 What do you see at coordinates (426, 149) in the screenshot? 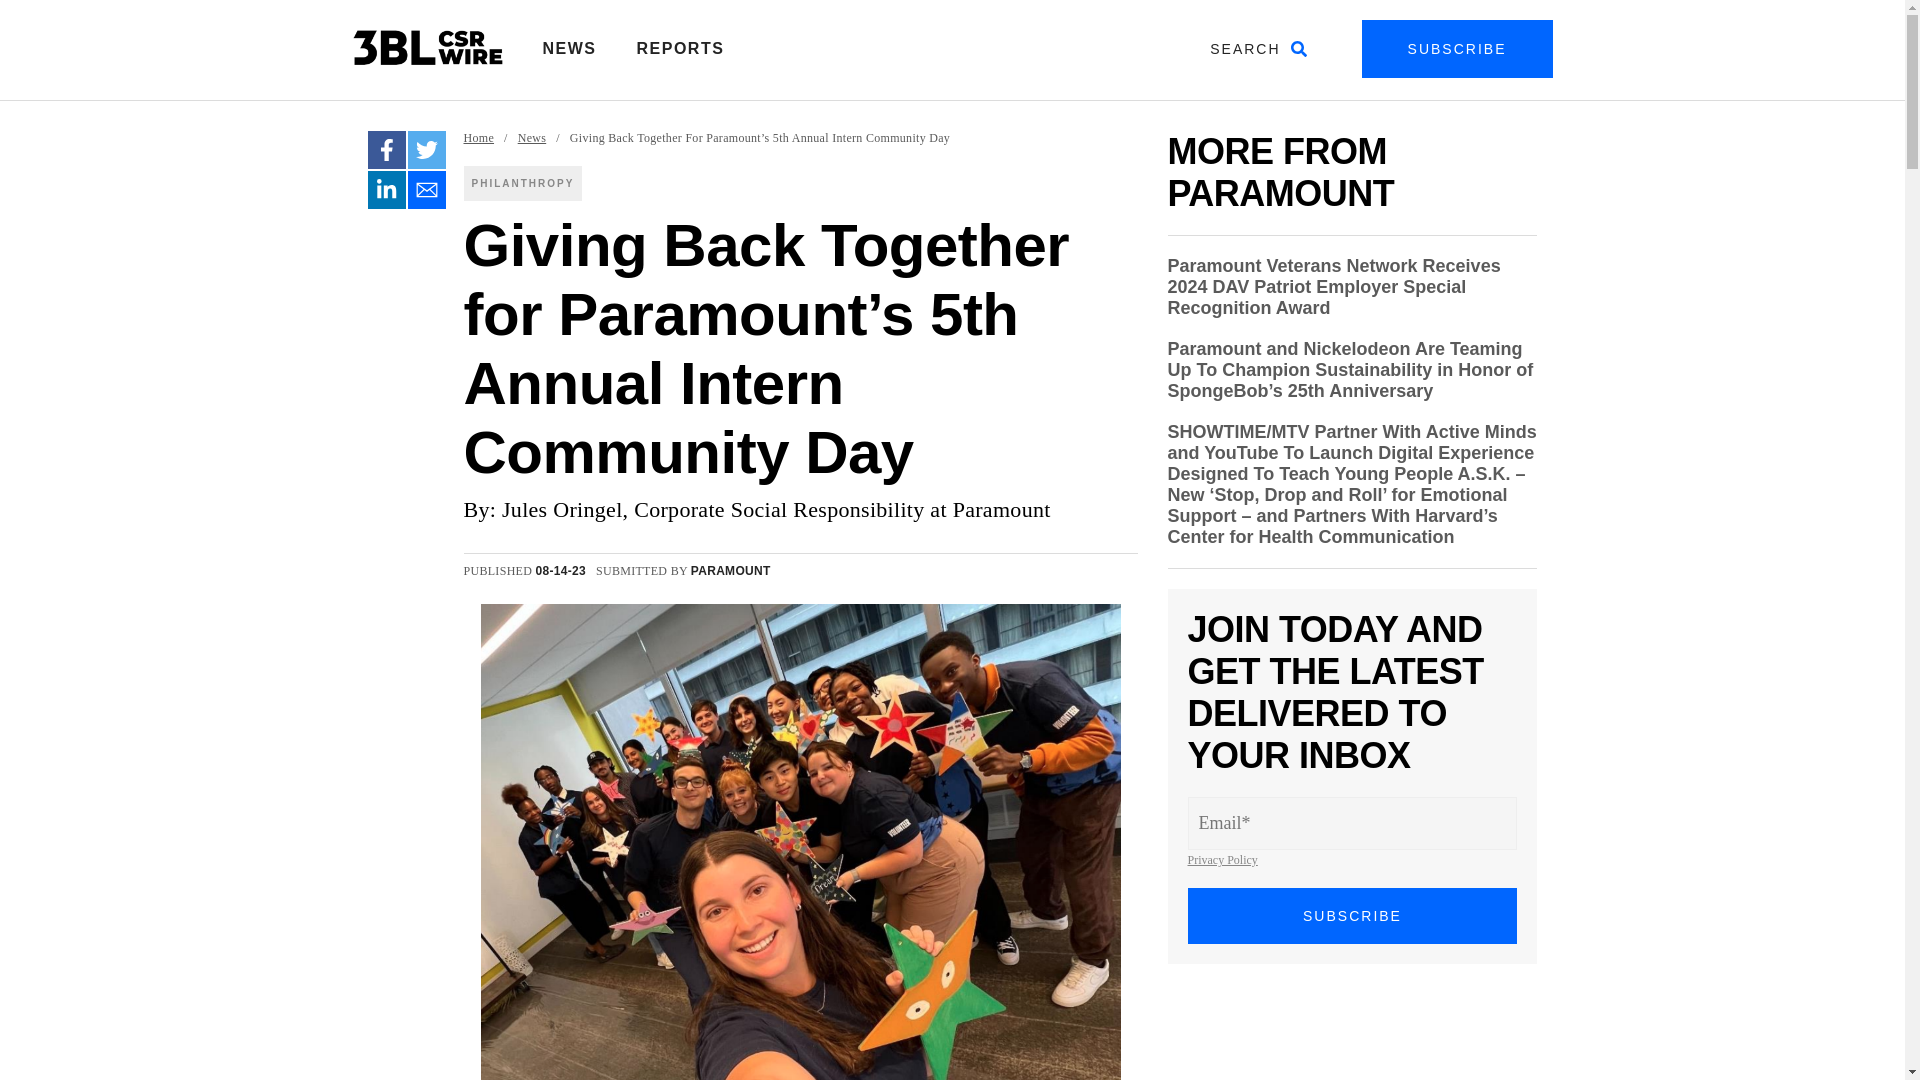
I see `Twitter` at bounding box center [426, 149].